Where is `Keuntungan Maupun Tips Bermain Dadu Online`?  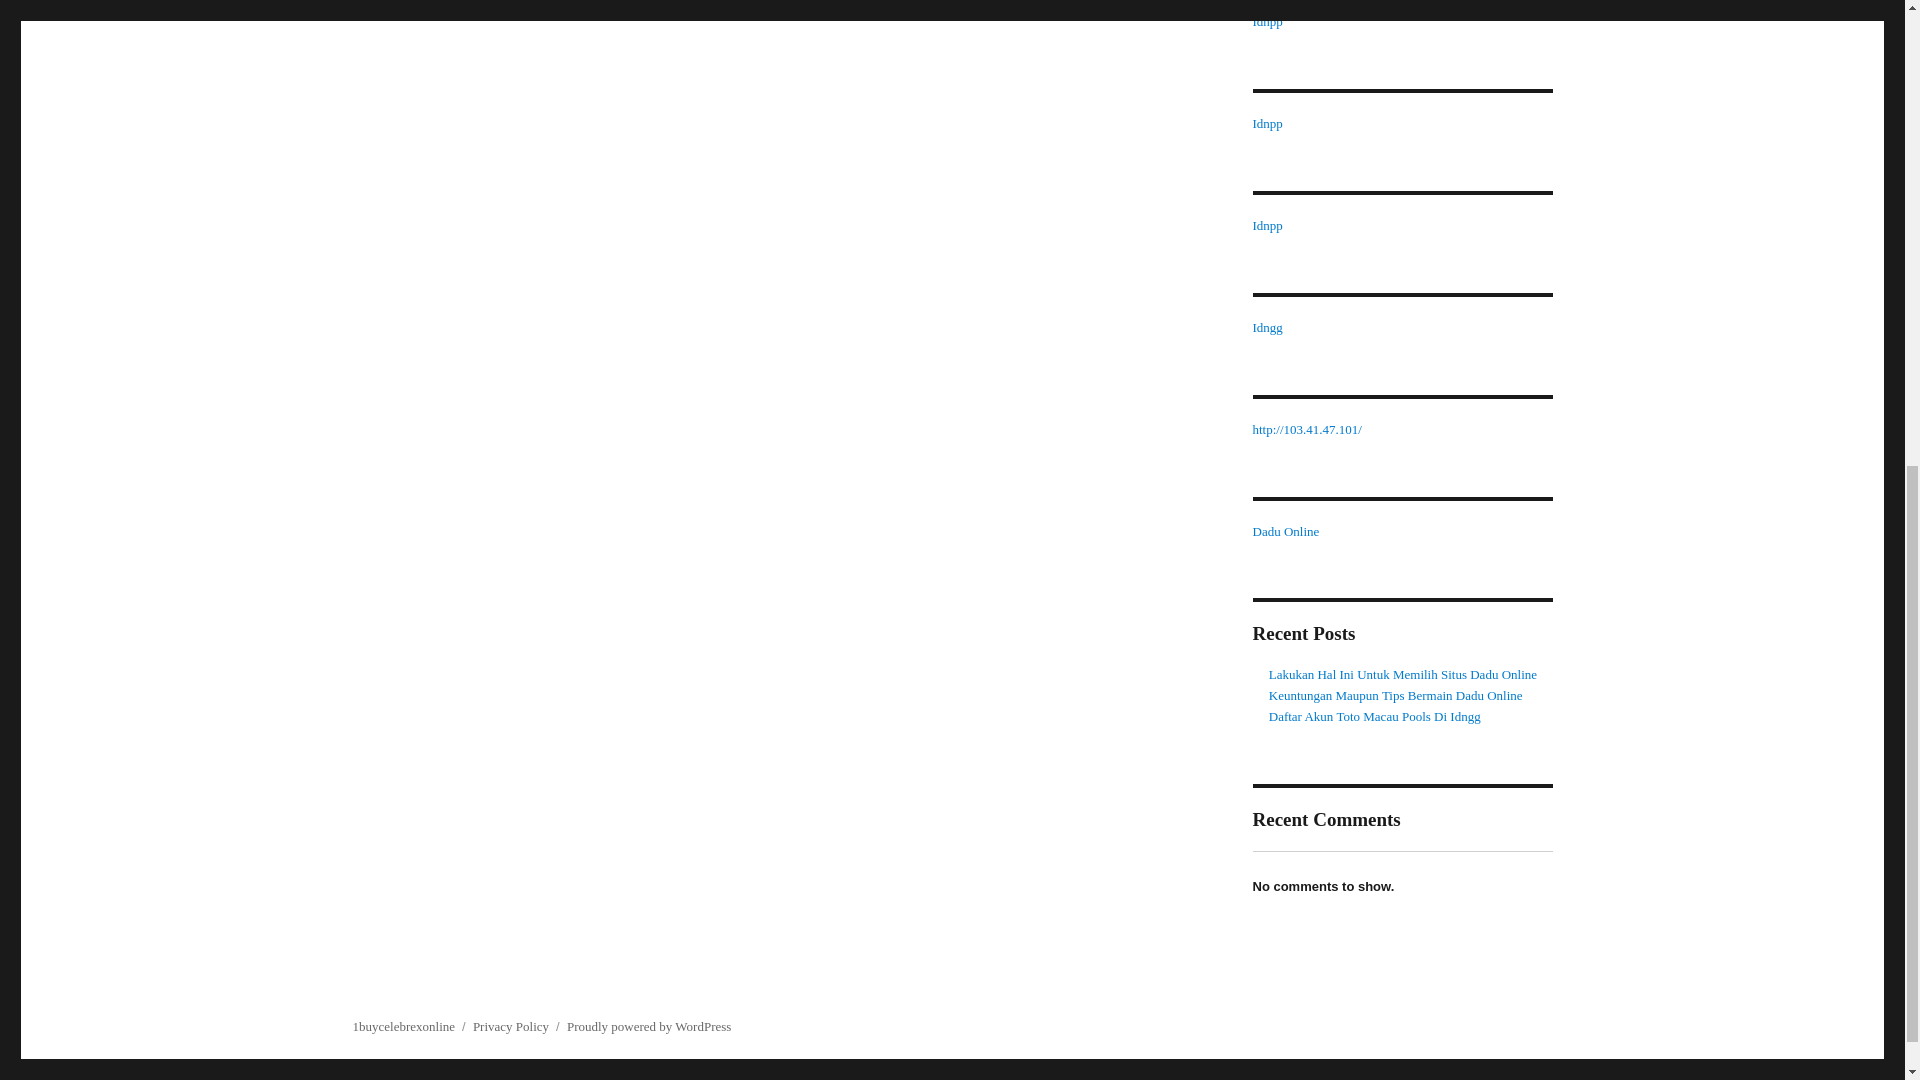 Keuntungan Maupun Tips Bermain Dadu Online is located at coordinates (1396, 695).